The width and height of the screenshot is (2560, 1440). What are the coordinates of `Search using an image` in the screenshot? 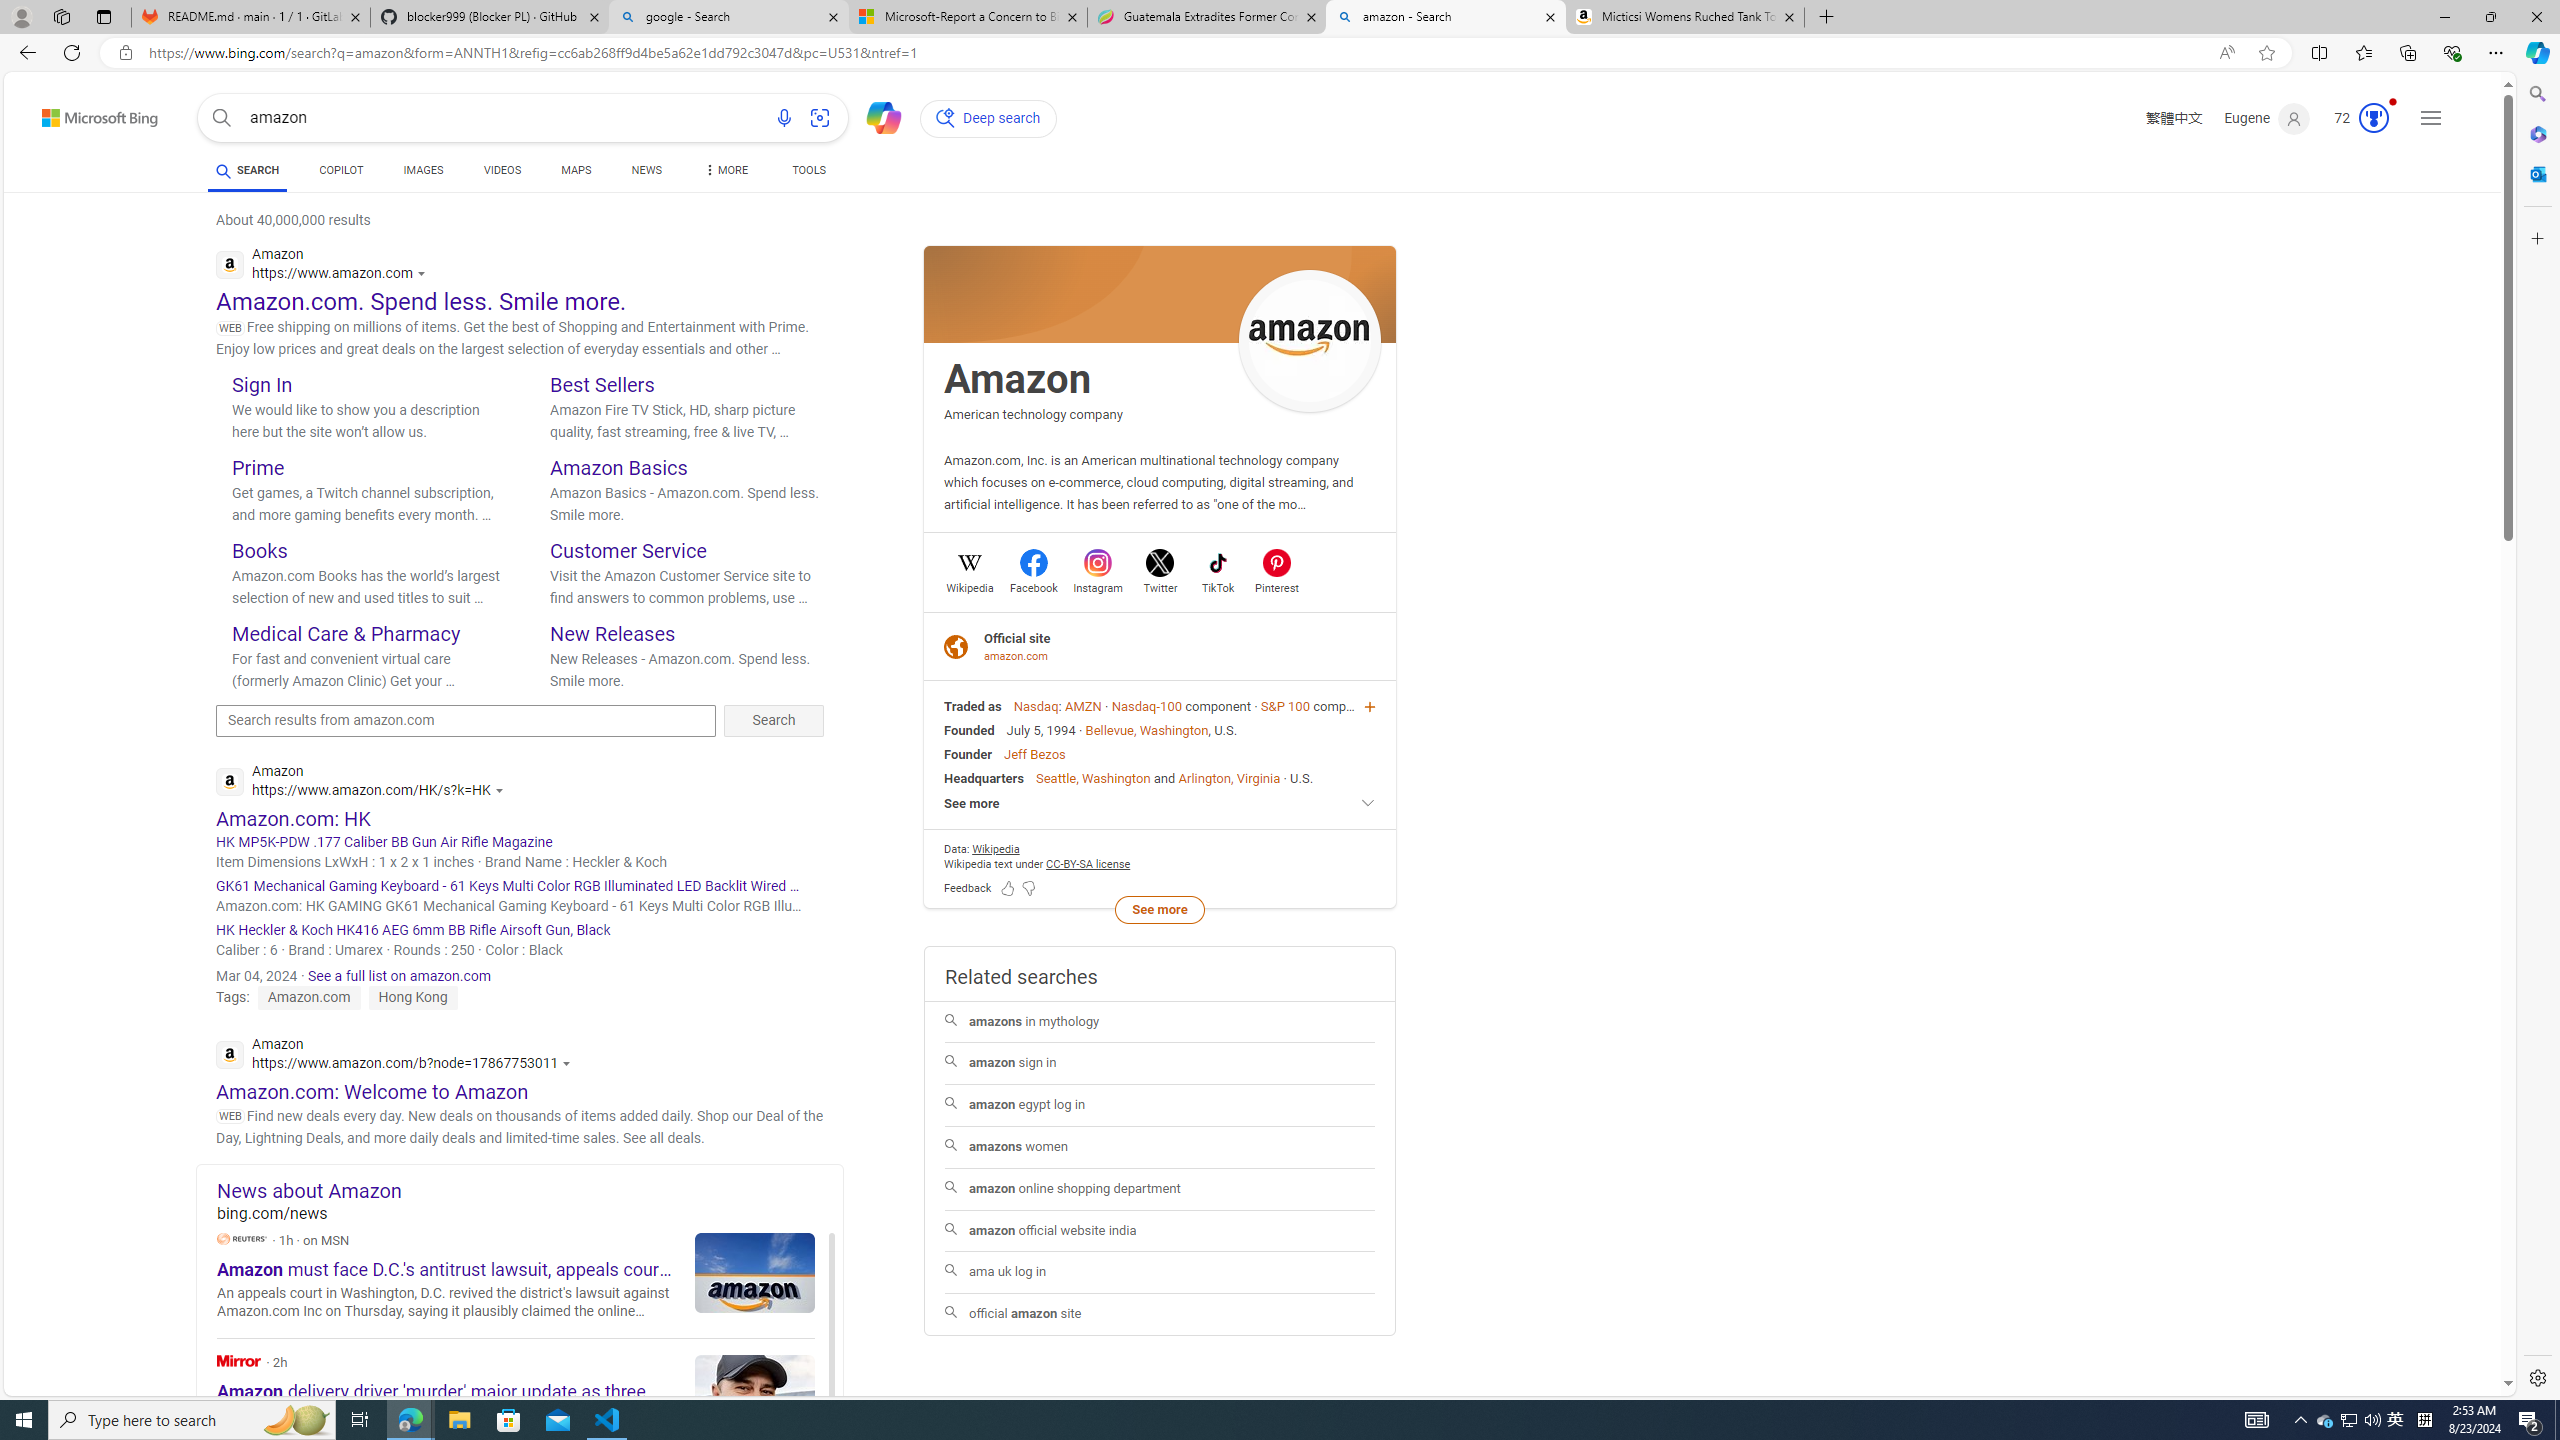 It's located at (819, 118).